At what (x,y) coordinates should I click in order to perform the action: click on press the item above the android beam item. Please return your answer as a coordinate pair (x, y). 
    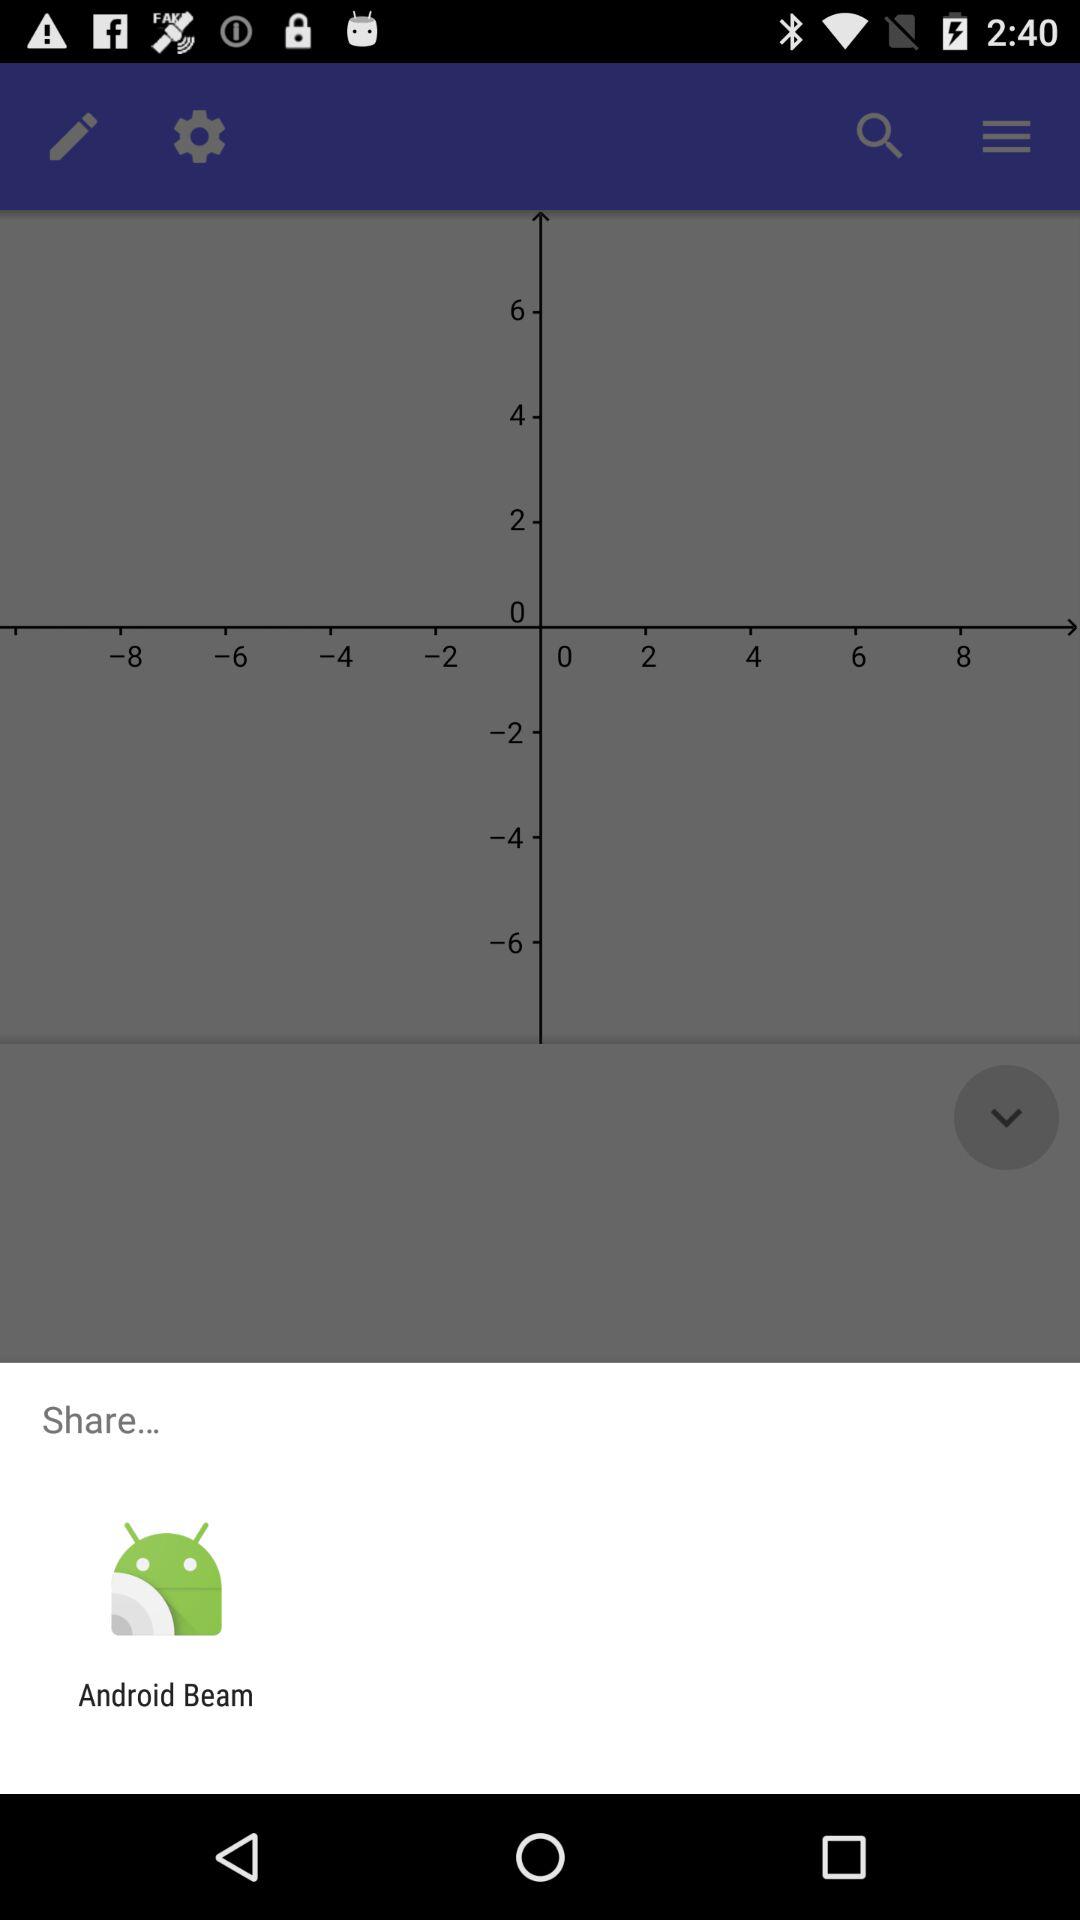
    Looking at the image, I should click on (166, 1580).